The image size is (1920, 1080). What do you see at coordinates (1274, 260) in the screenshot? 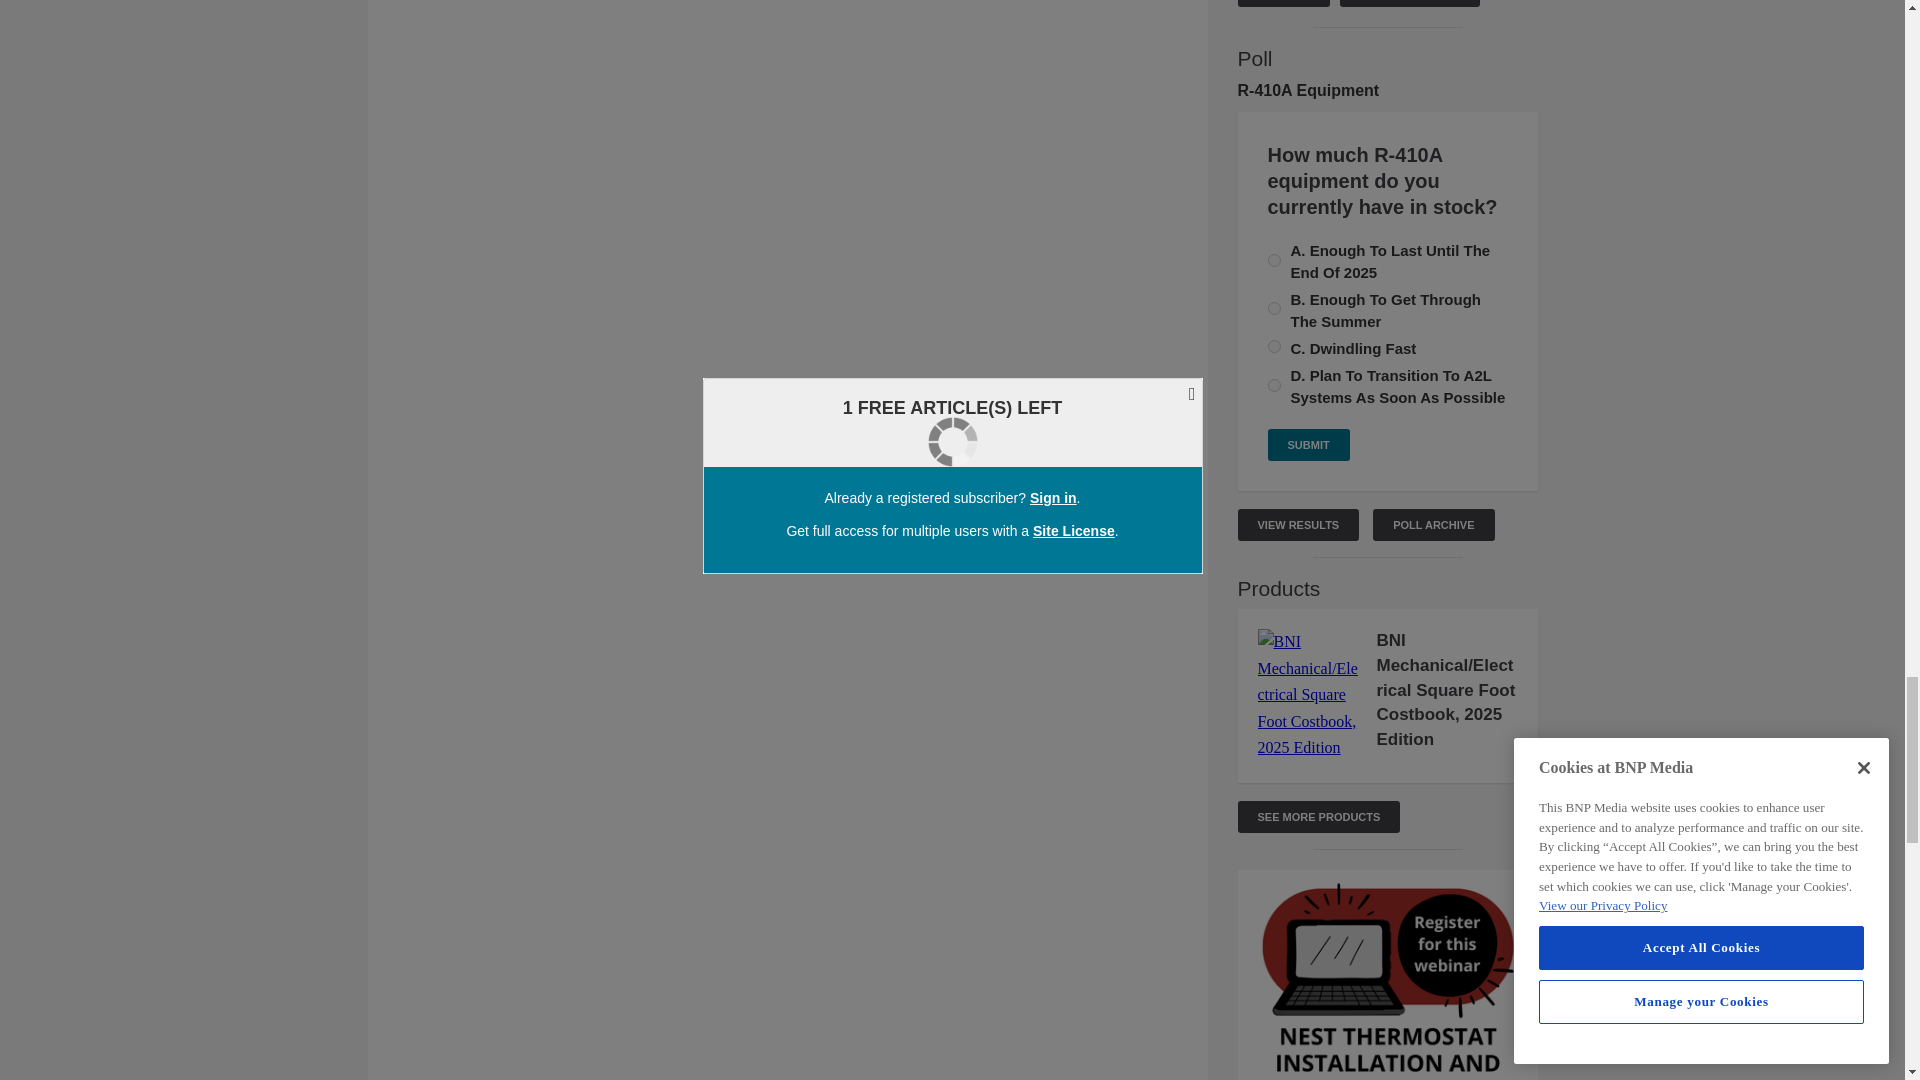
I see `597` at bounding box center [1274, 260].